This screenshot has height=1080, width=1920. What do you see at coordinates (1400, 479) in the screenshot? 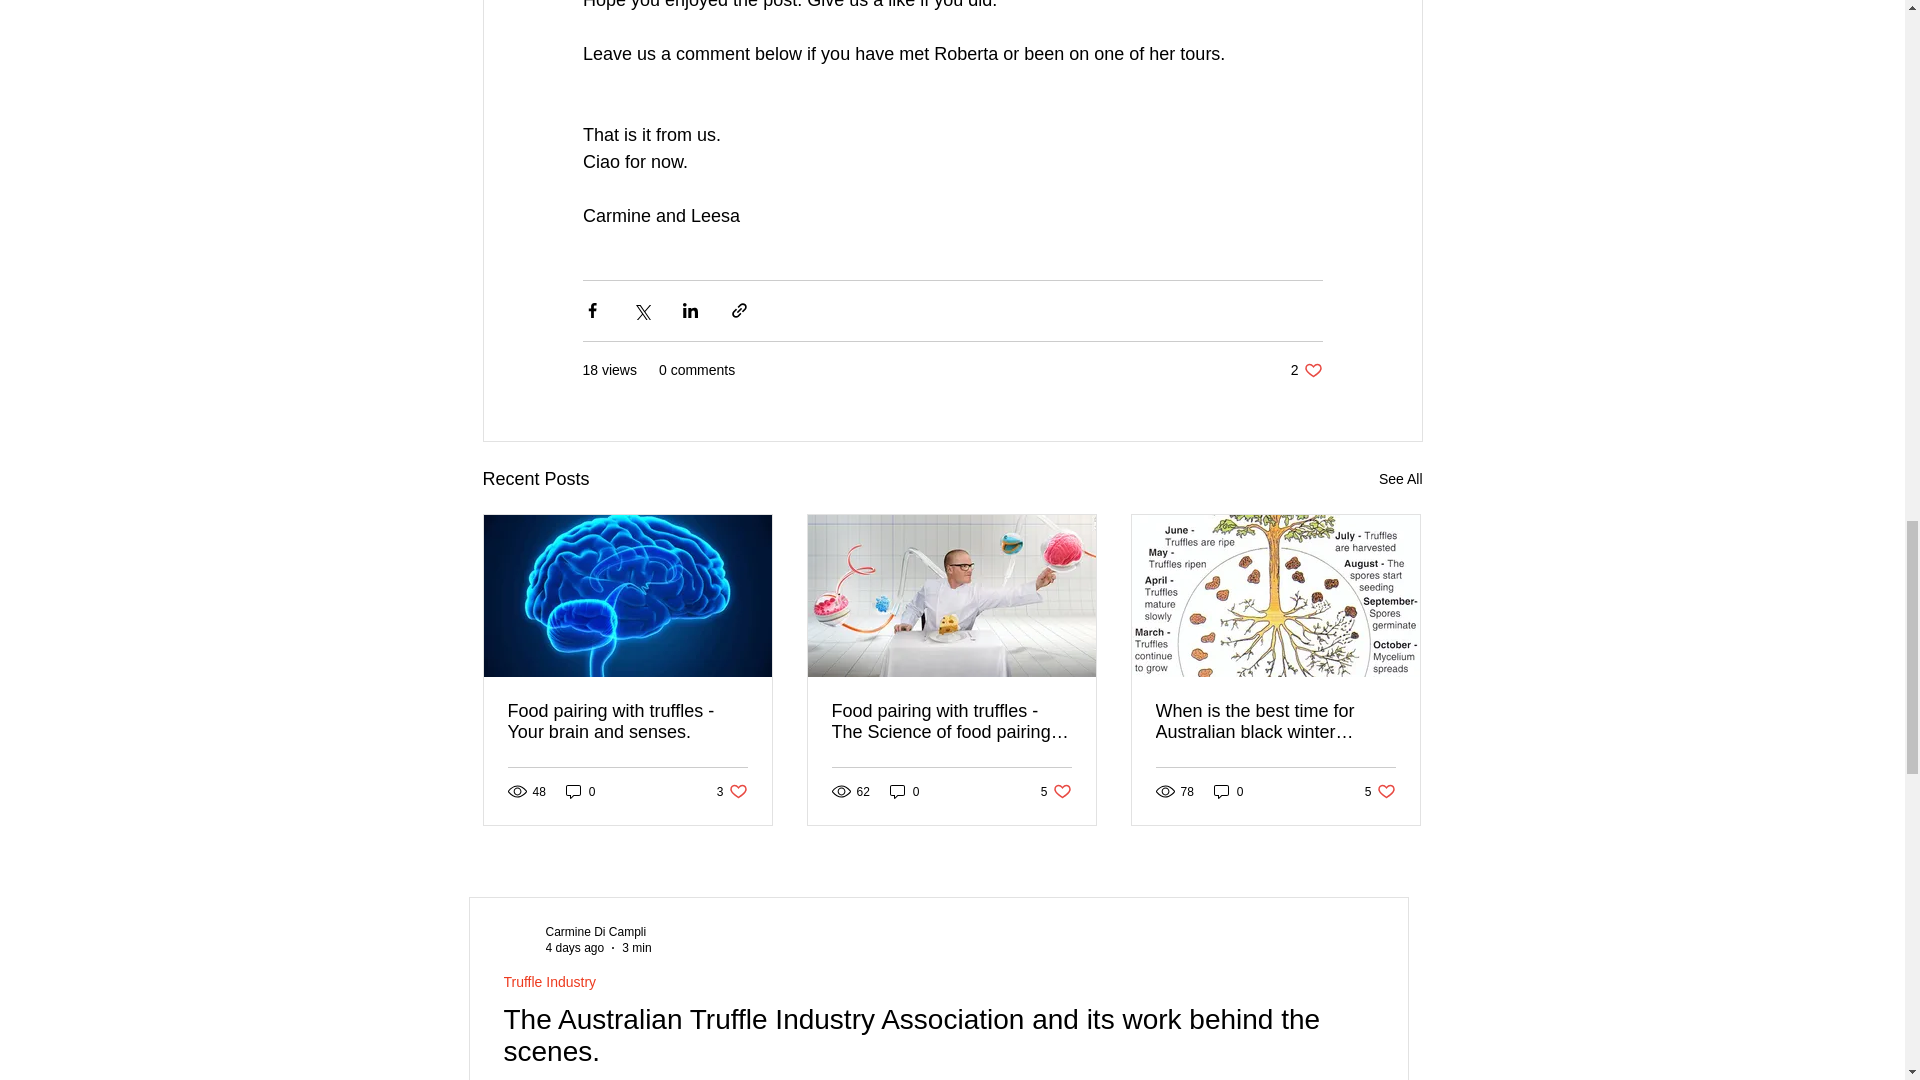
I see `3 min` at bounding box center [1400, 479].